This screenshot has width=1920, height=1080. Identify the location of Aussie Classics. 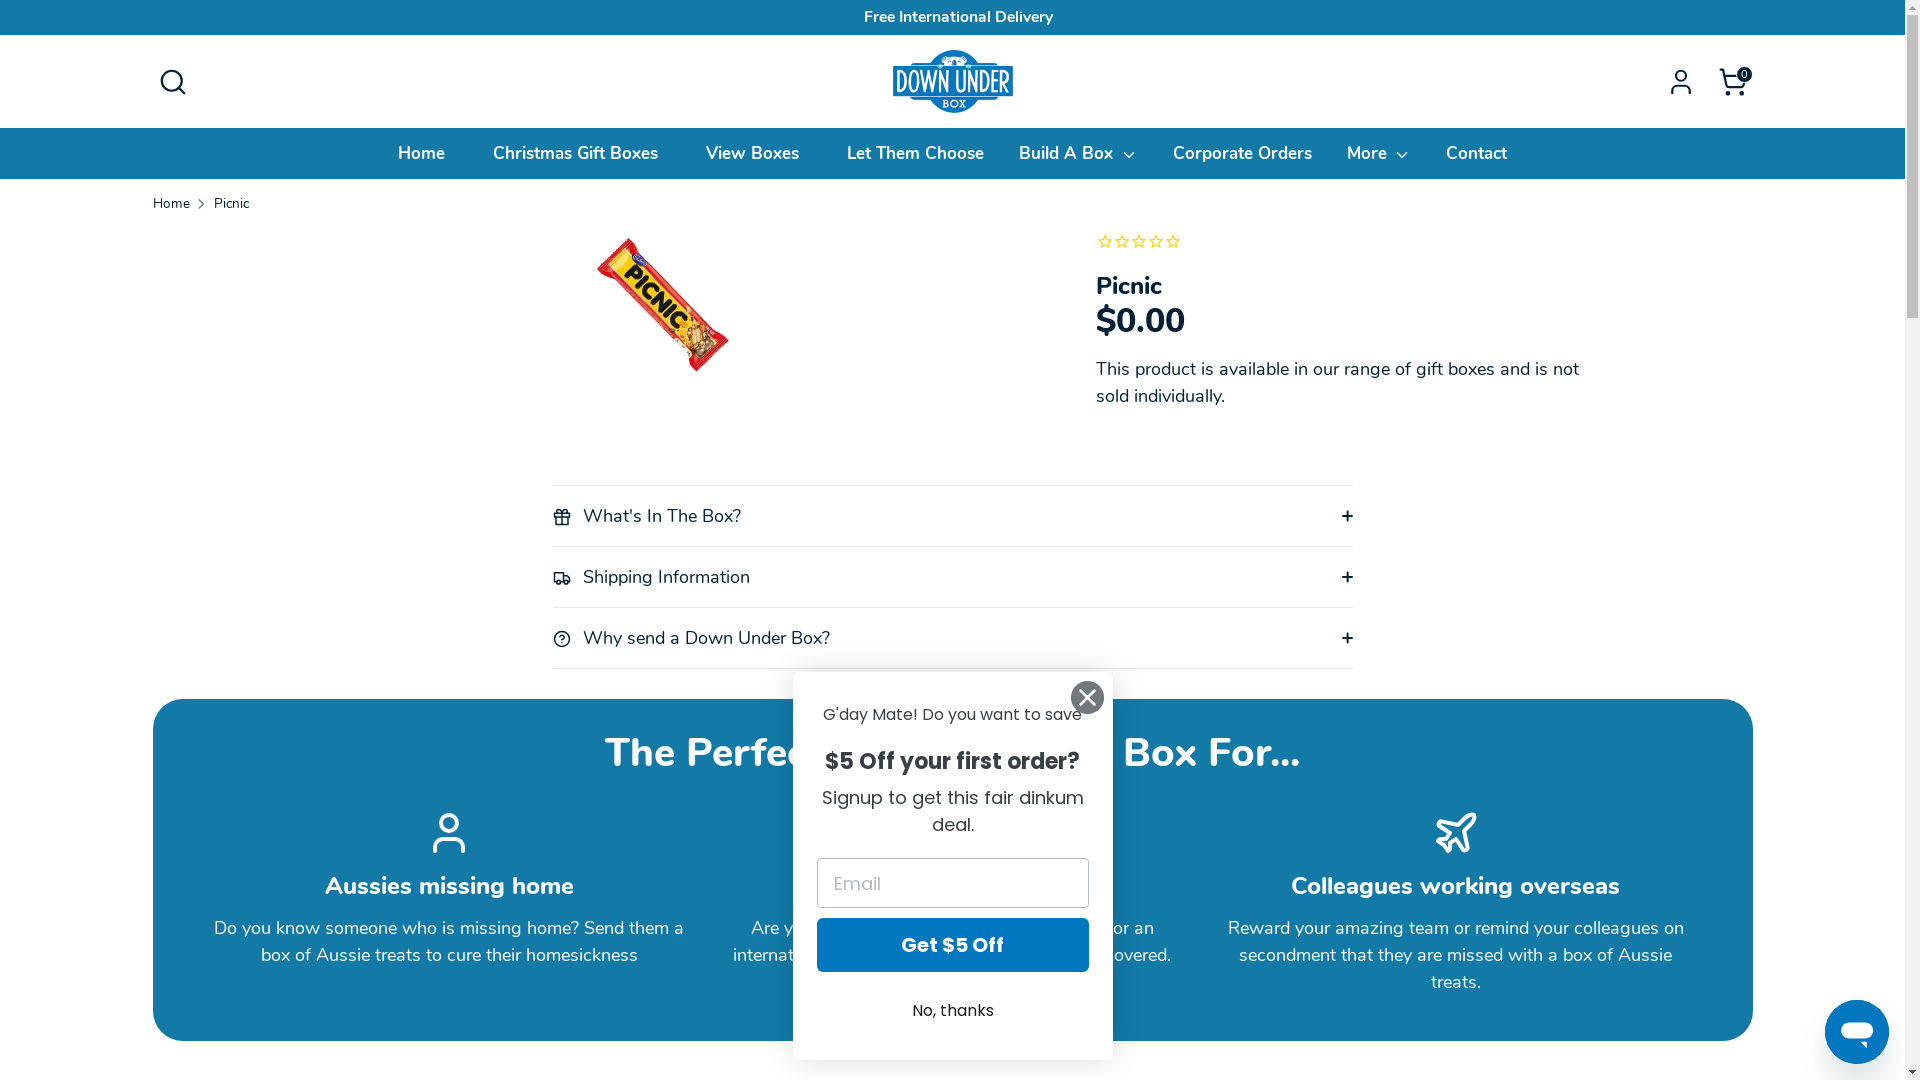
(622, 425).